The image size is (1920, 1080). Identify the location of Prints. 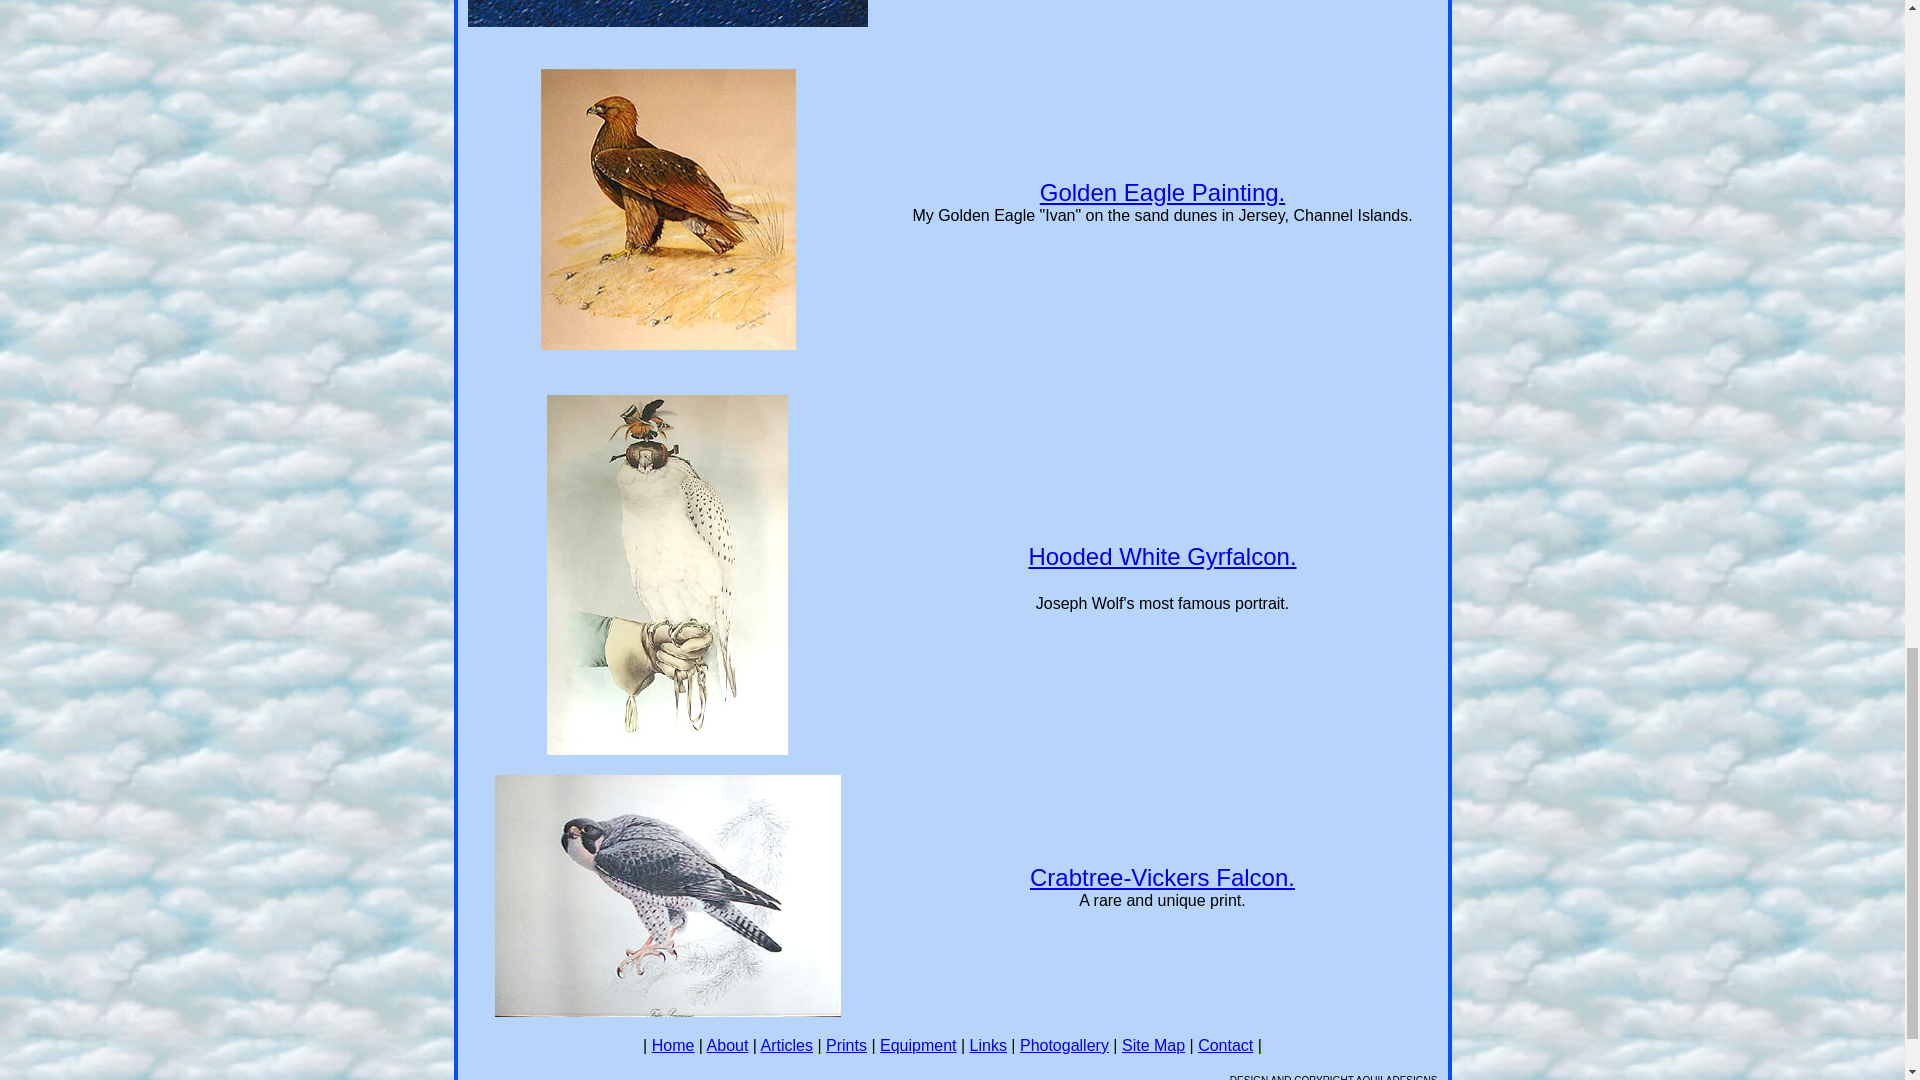
(846, 1045).